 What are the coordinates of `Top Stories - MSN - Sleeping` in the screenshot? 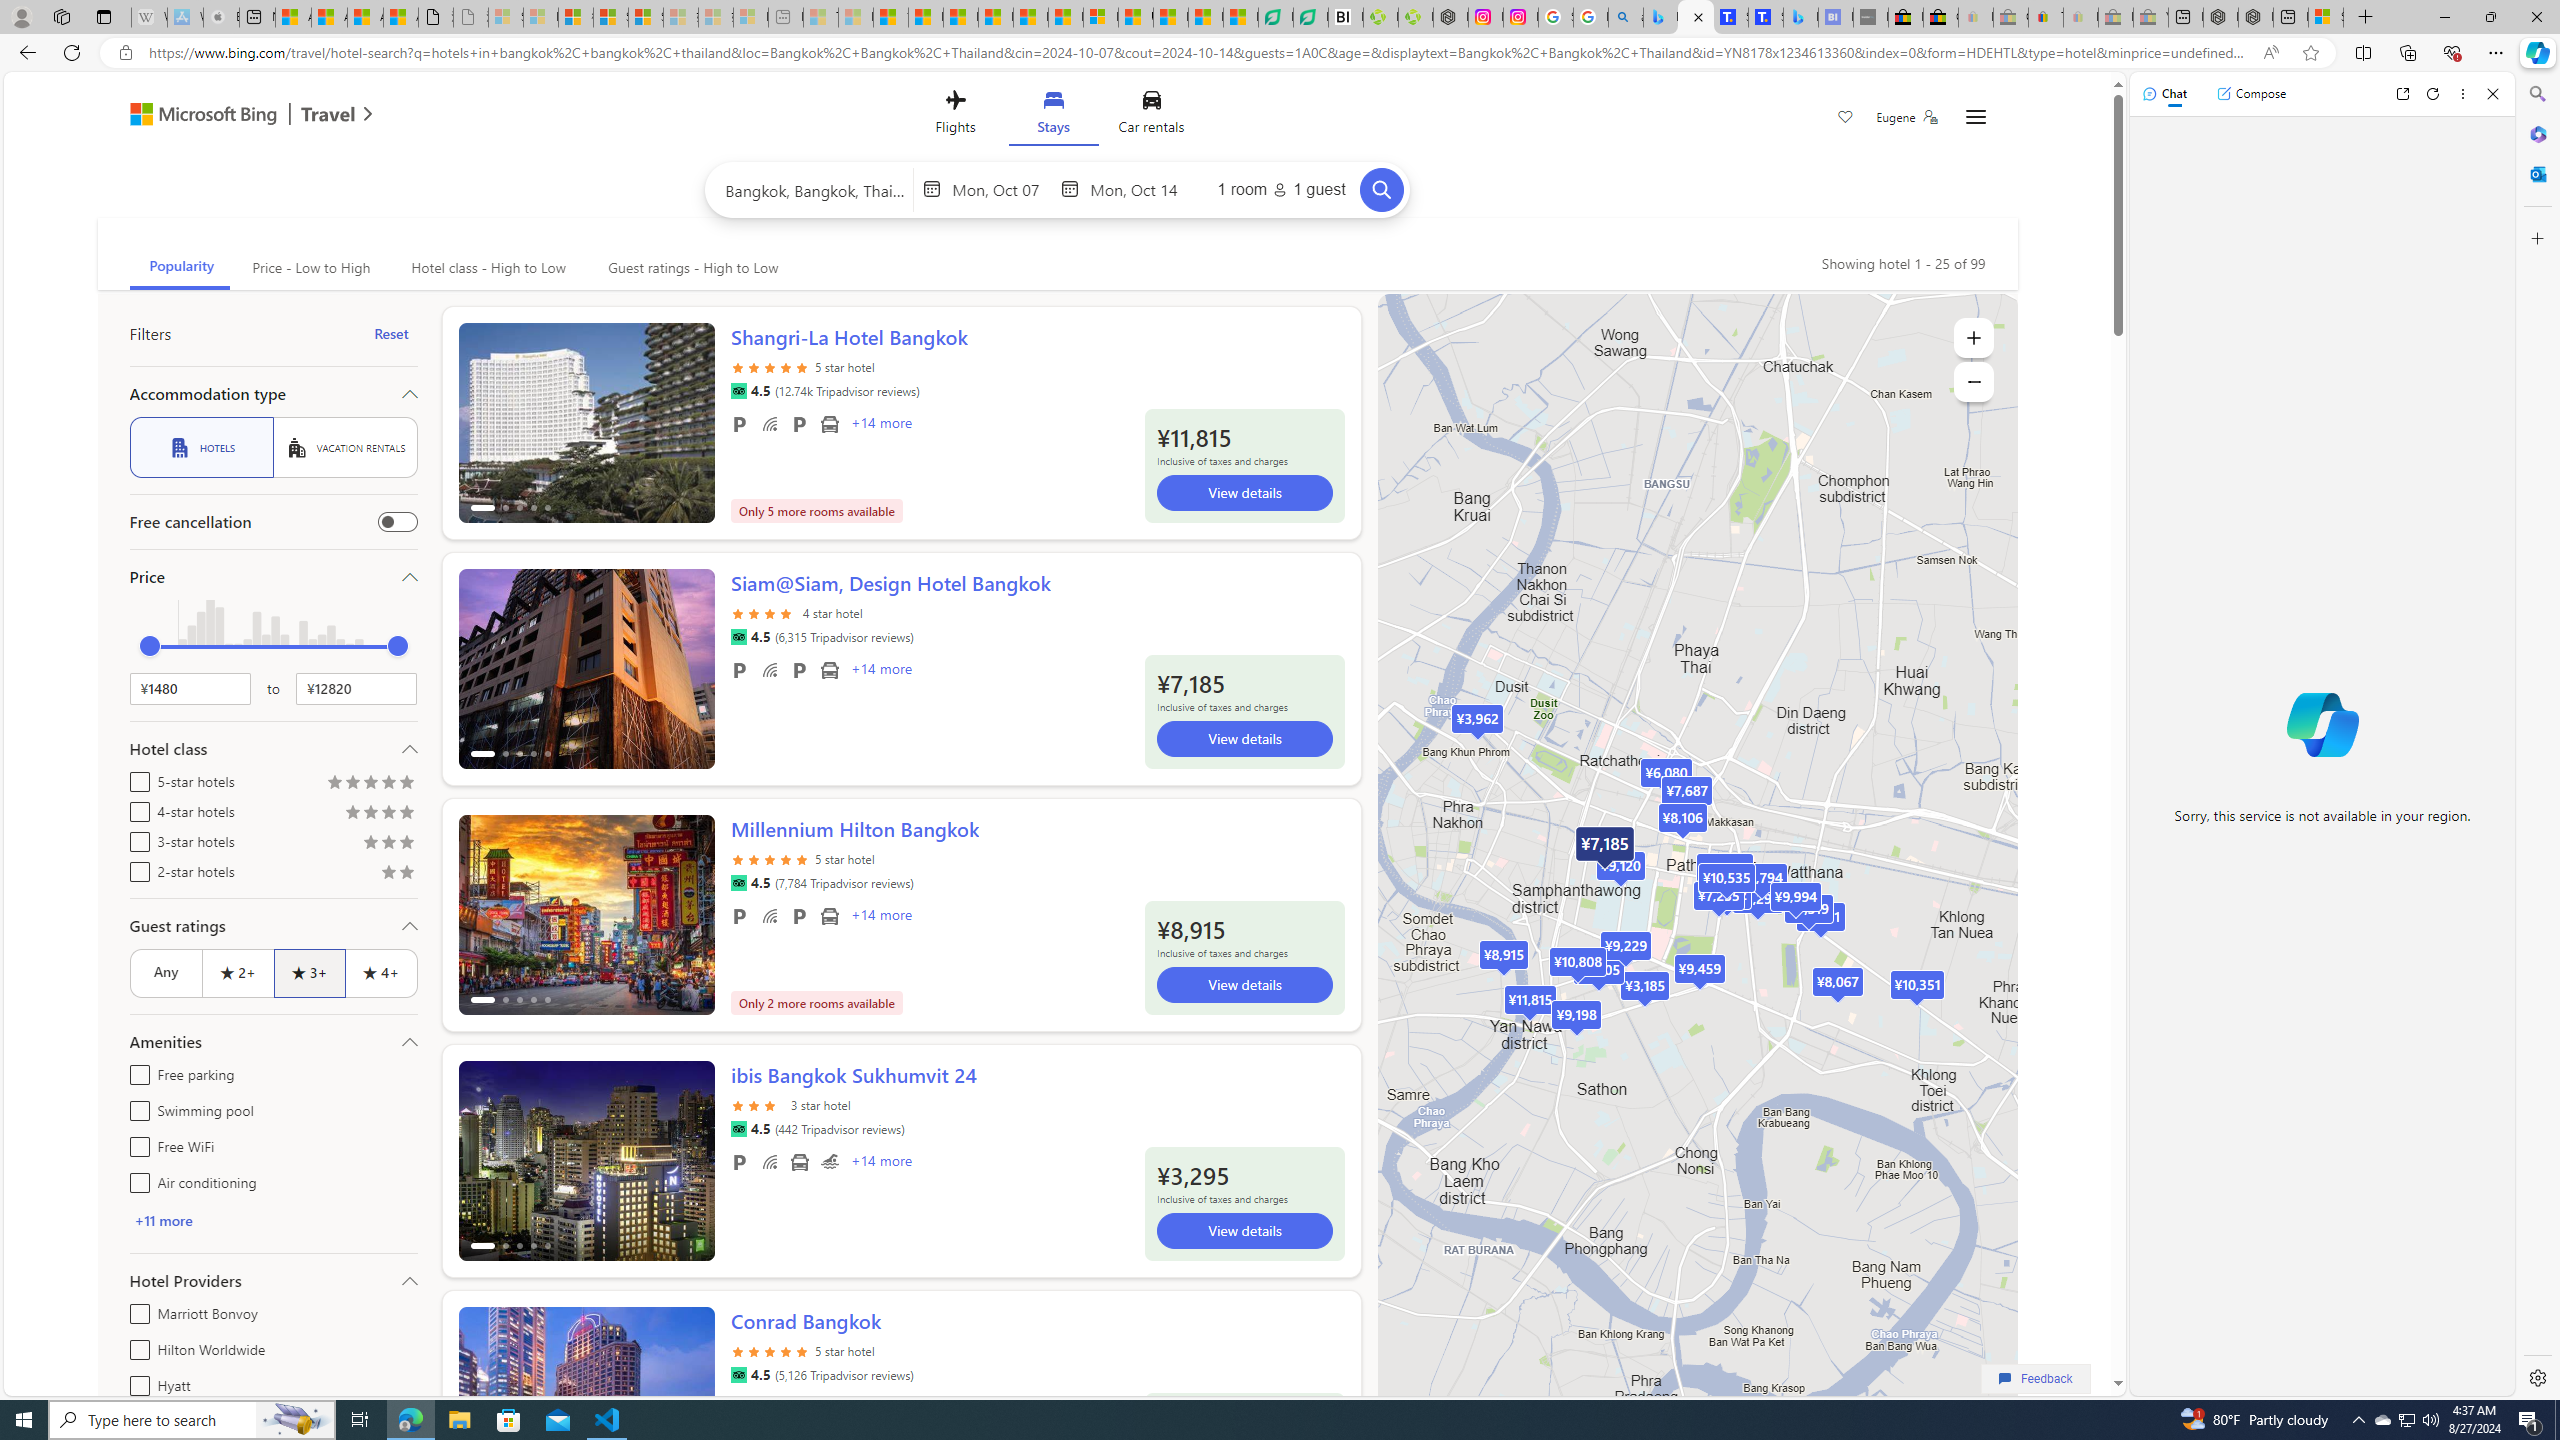 It's located at (822, 17).